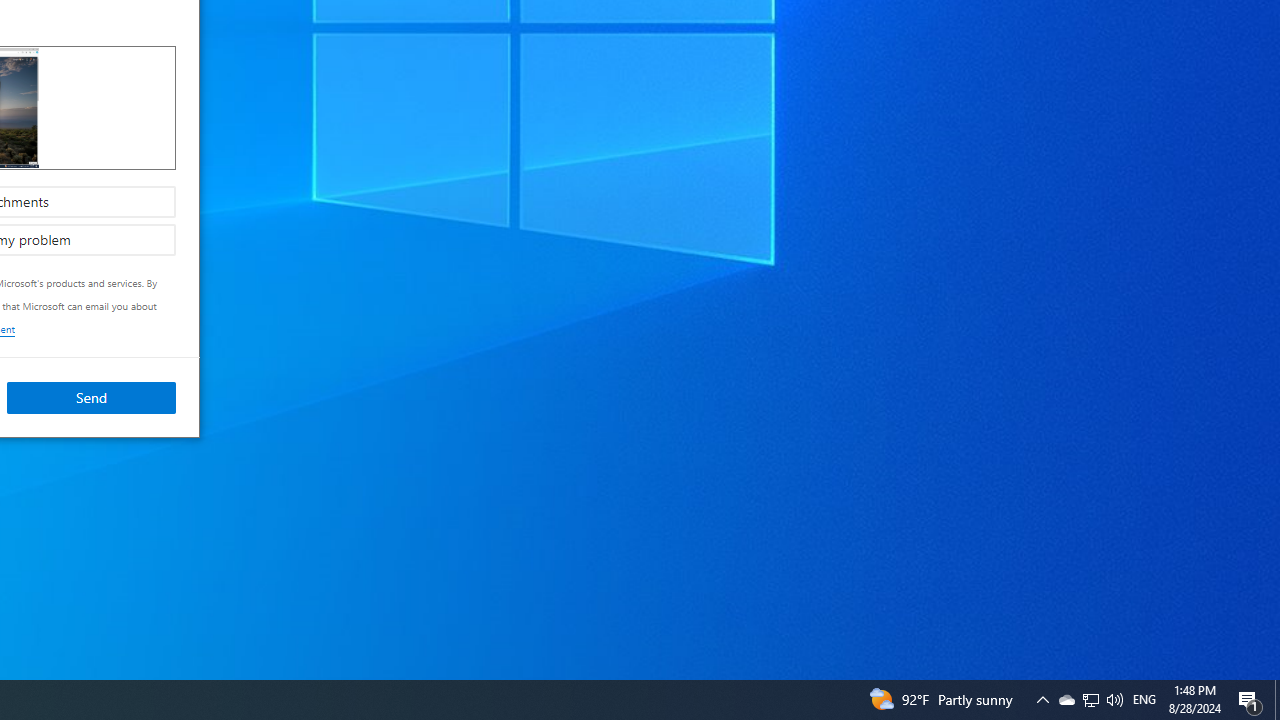 The height and width of the screenshot is (720, 1280). Describe the element at coordinates (91, 396) in the screenshot. I see `Notification Chevron` at that location.